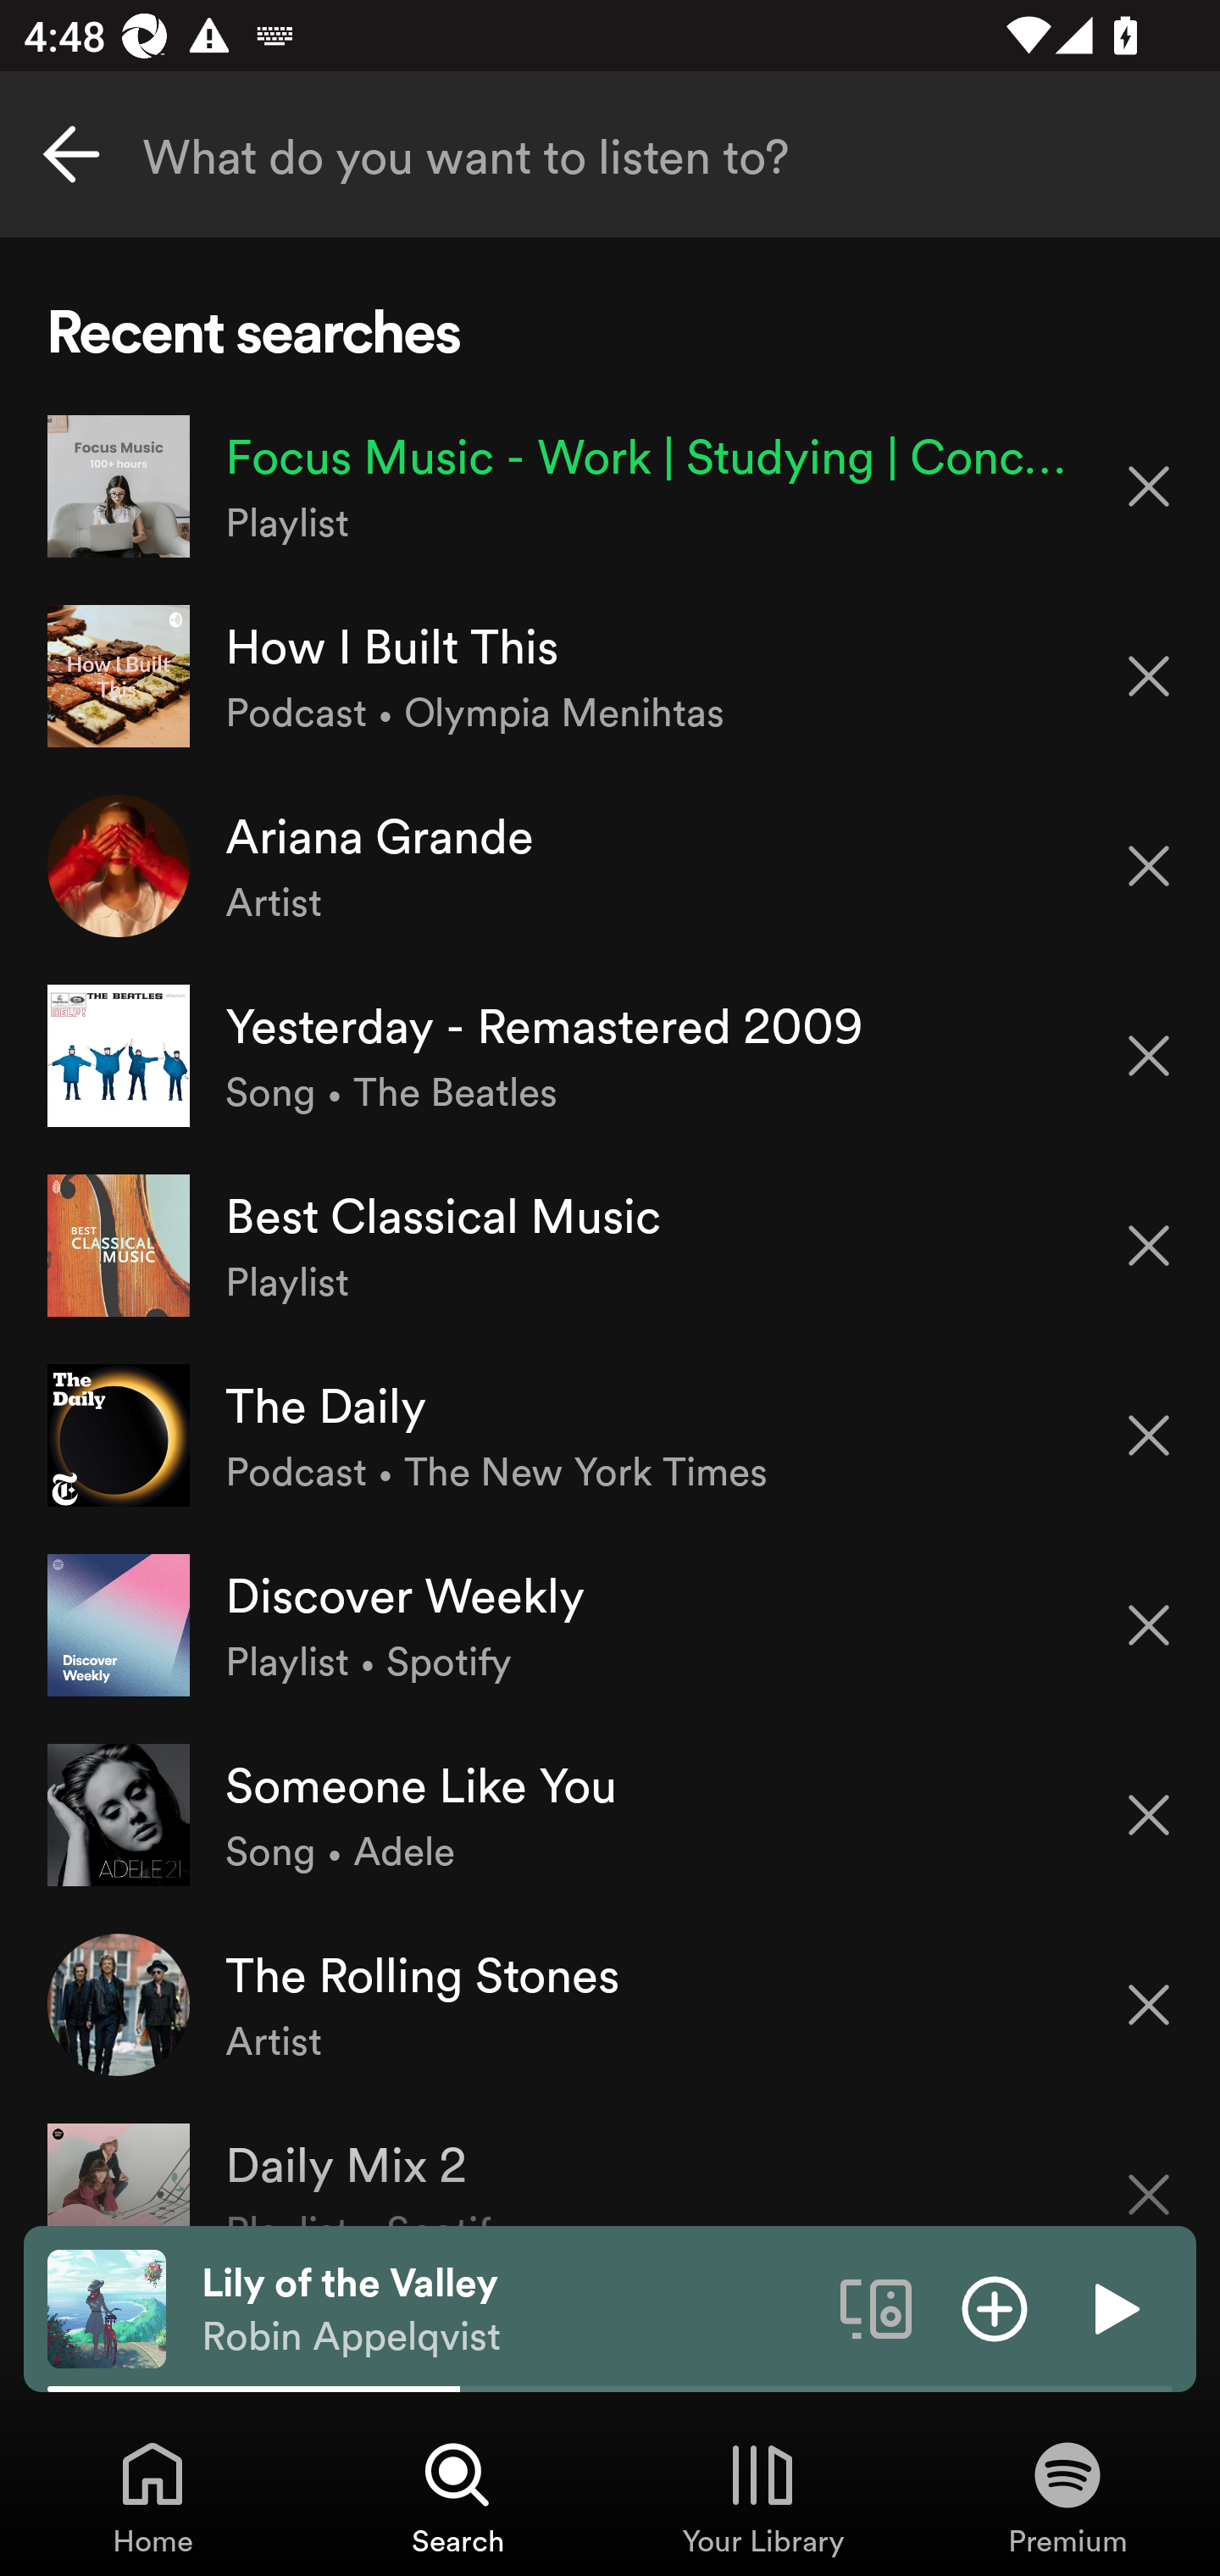 The width and height of the screenshot is (1220, 2576). Describe the element at coordinates (1113, 2307) in the screenshot. I see `Play` at that location.